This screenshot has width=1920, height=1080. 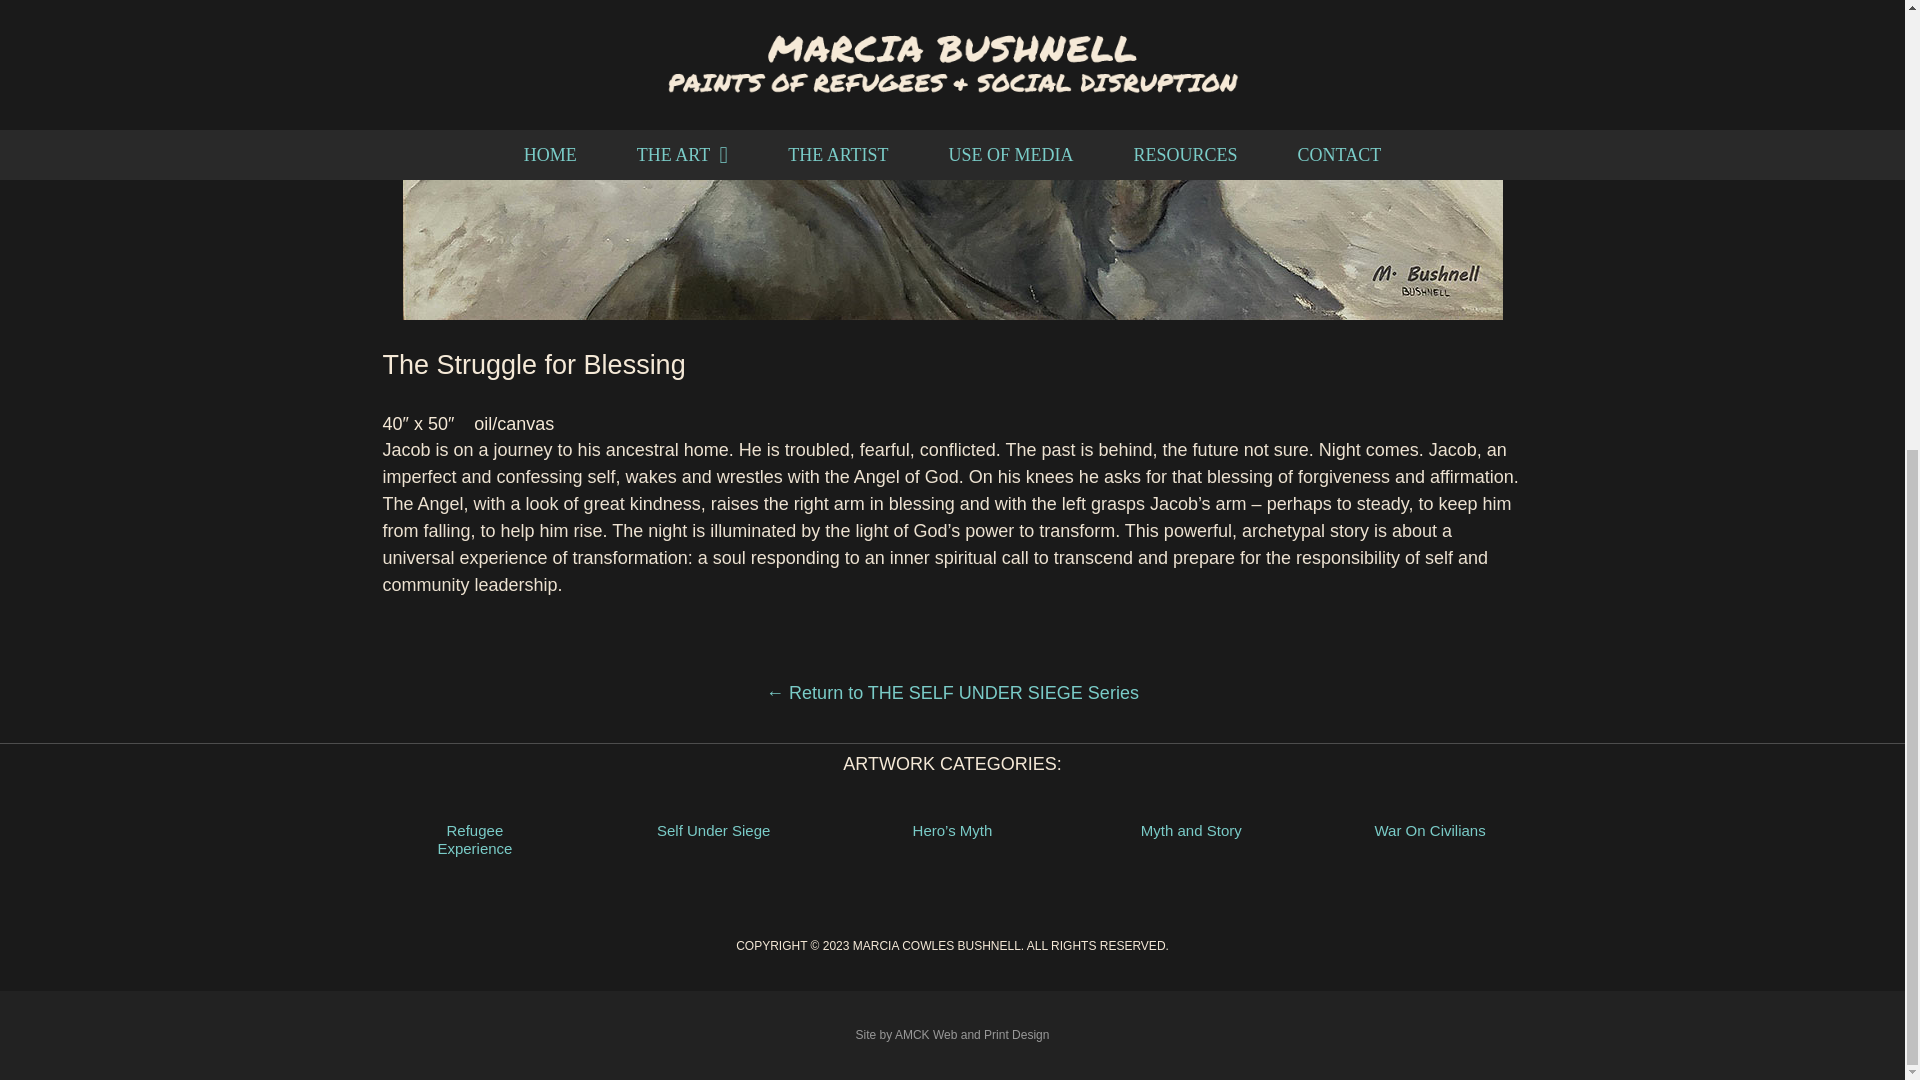 What do you see at coordinates (952, 831) in the screenshot?
I see `Hero's Myth` at bounding box center [952, 831].